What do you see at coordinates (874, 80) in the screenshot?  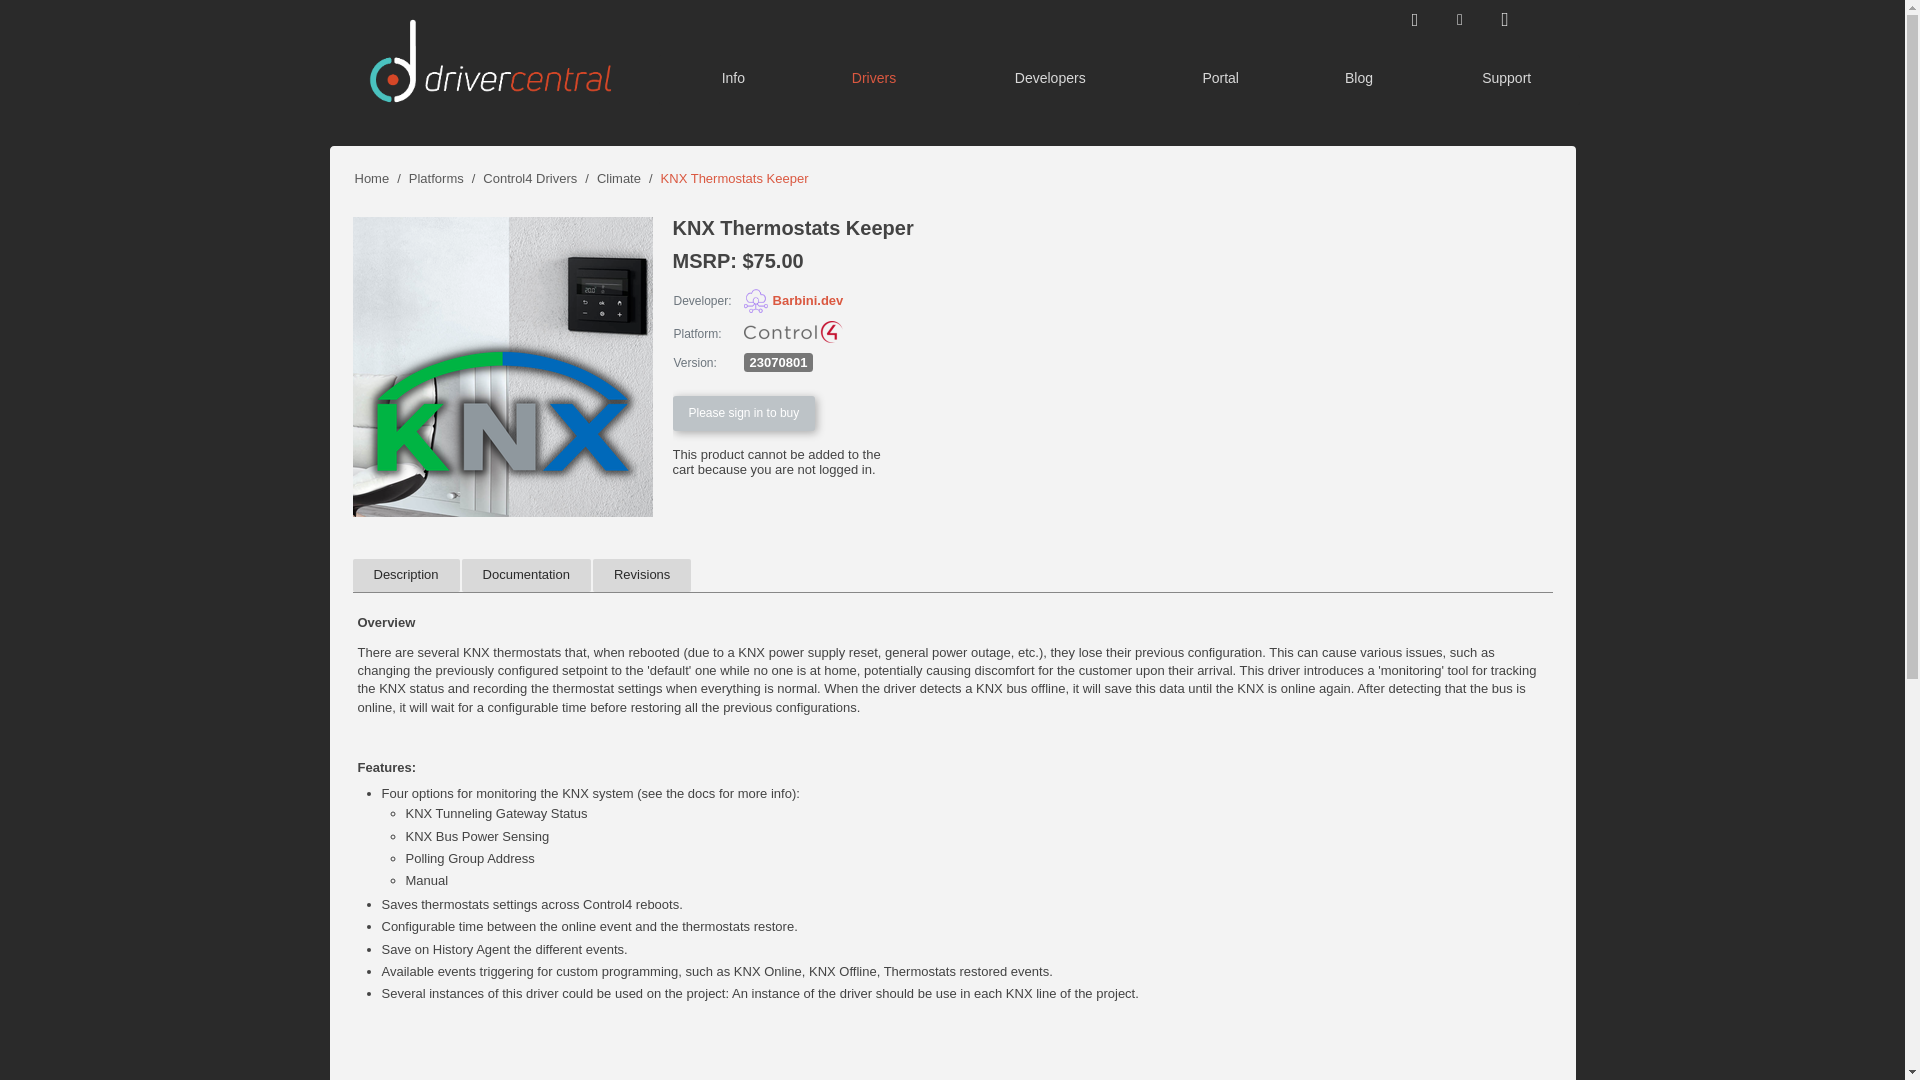 I see `Drivers` at bounding box center [874, 80].